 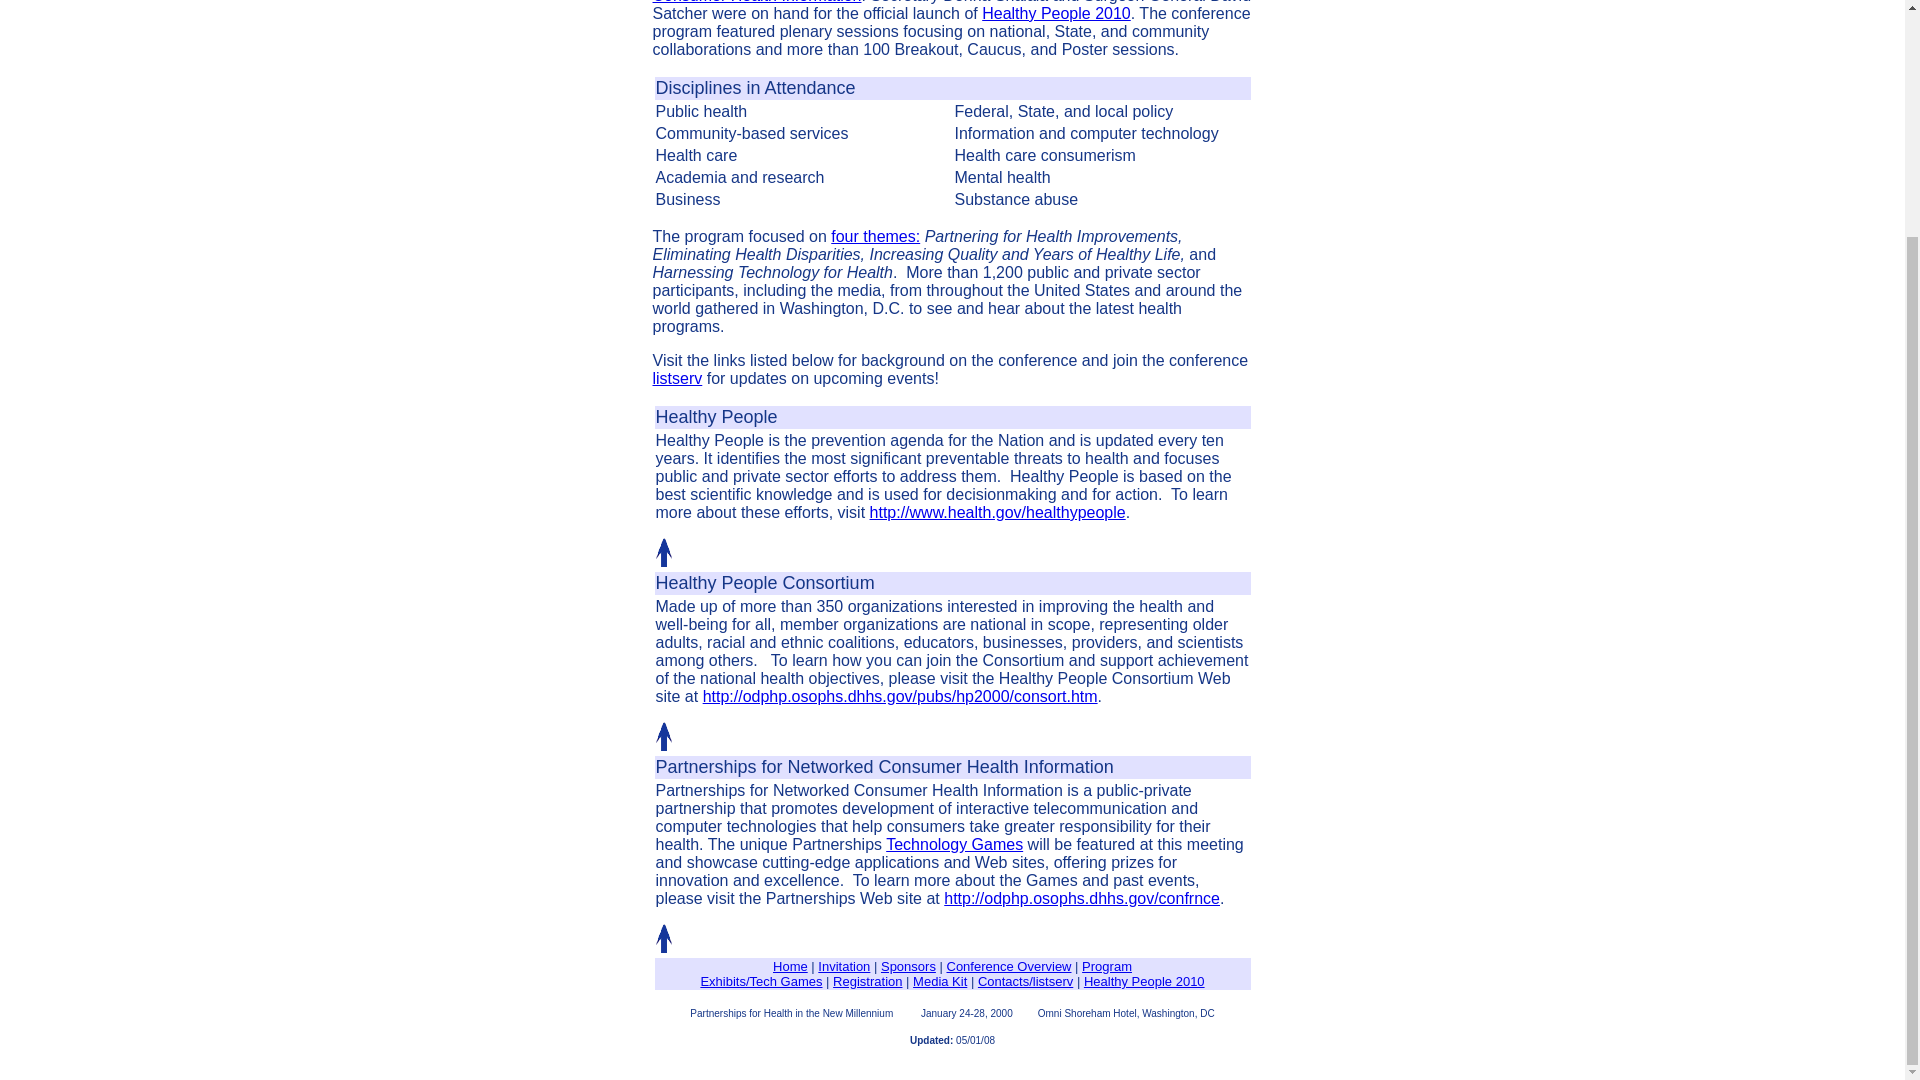 What do you see at coordinates (843, 966) in the screenshot?
I see `Invitation` at bounding box center [843, 966].